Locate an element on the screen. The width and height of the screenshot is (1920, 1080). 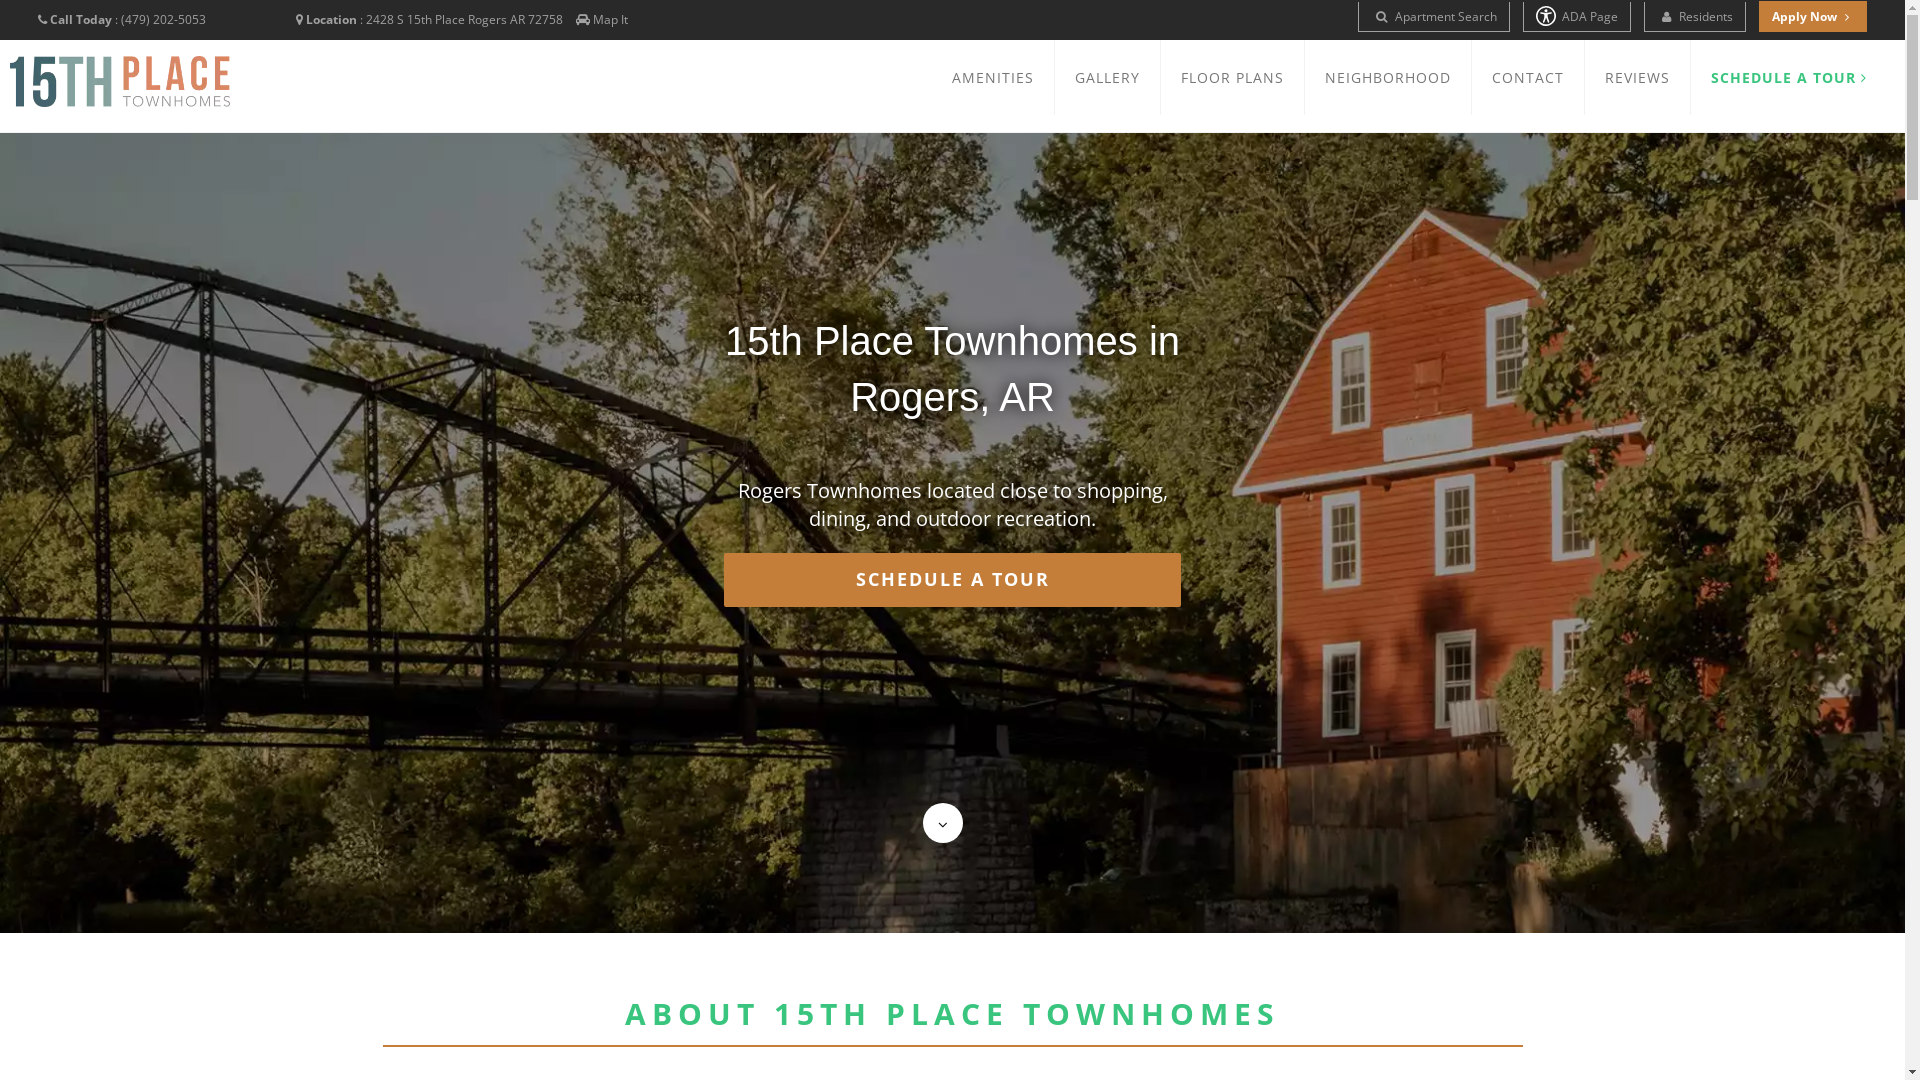
FLOOR PLANS is located at coordinates (1232, 78).